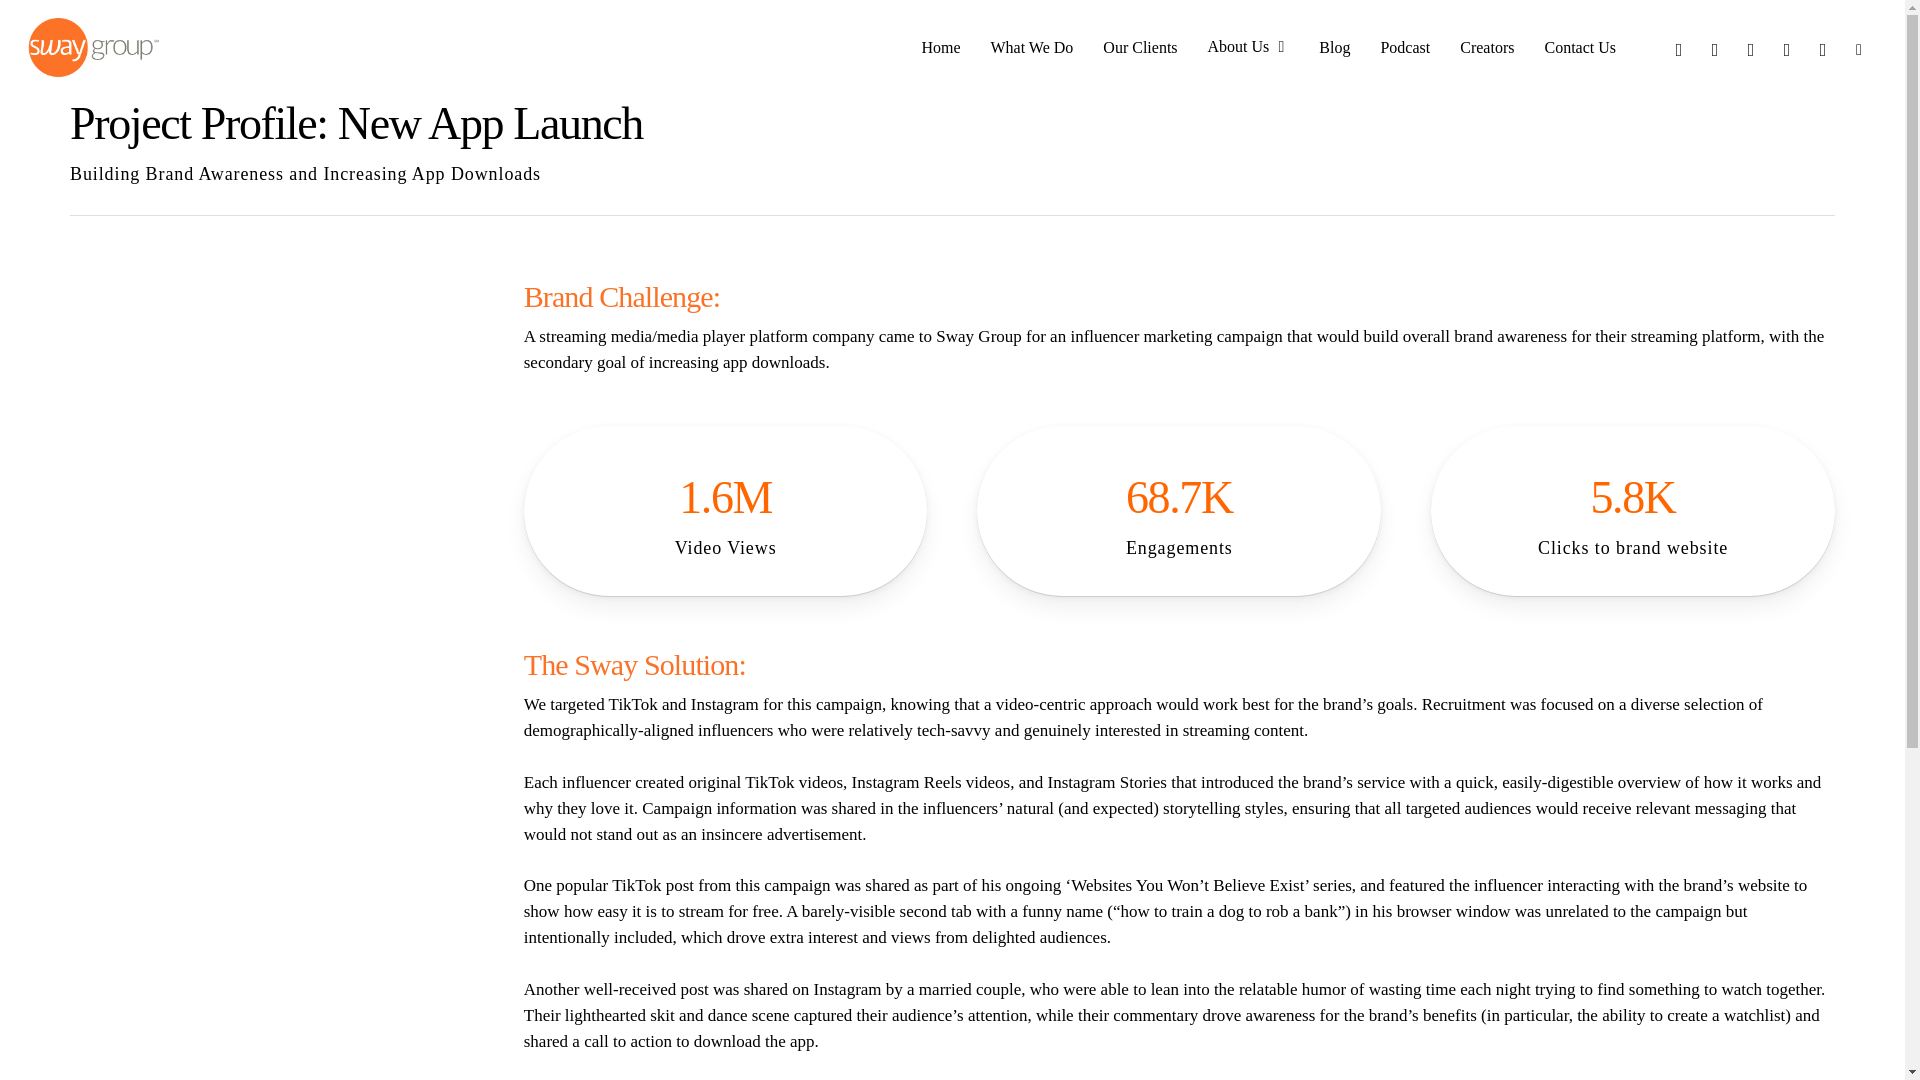 This screenshot has width=1920, height=1080. What do you see at coordinates (1750, 47) in the screenshot?
I see `youtube` at bounding box center [1750, 47].